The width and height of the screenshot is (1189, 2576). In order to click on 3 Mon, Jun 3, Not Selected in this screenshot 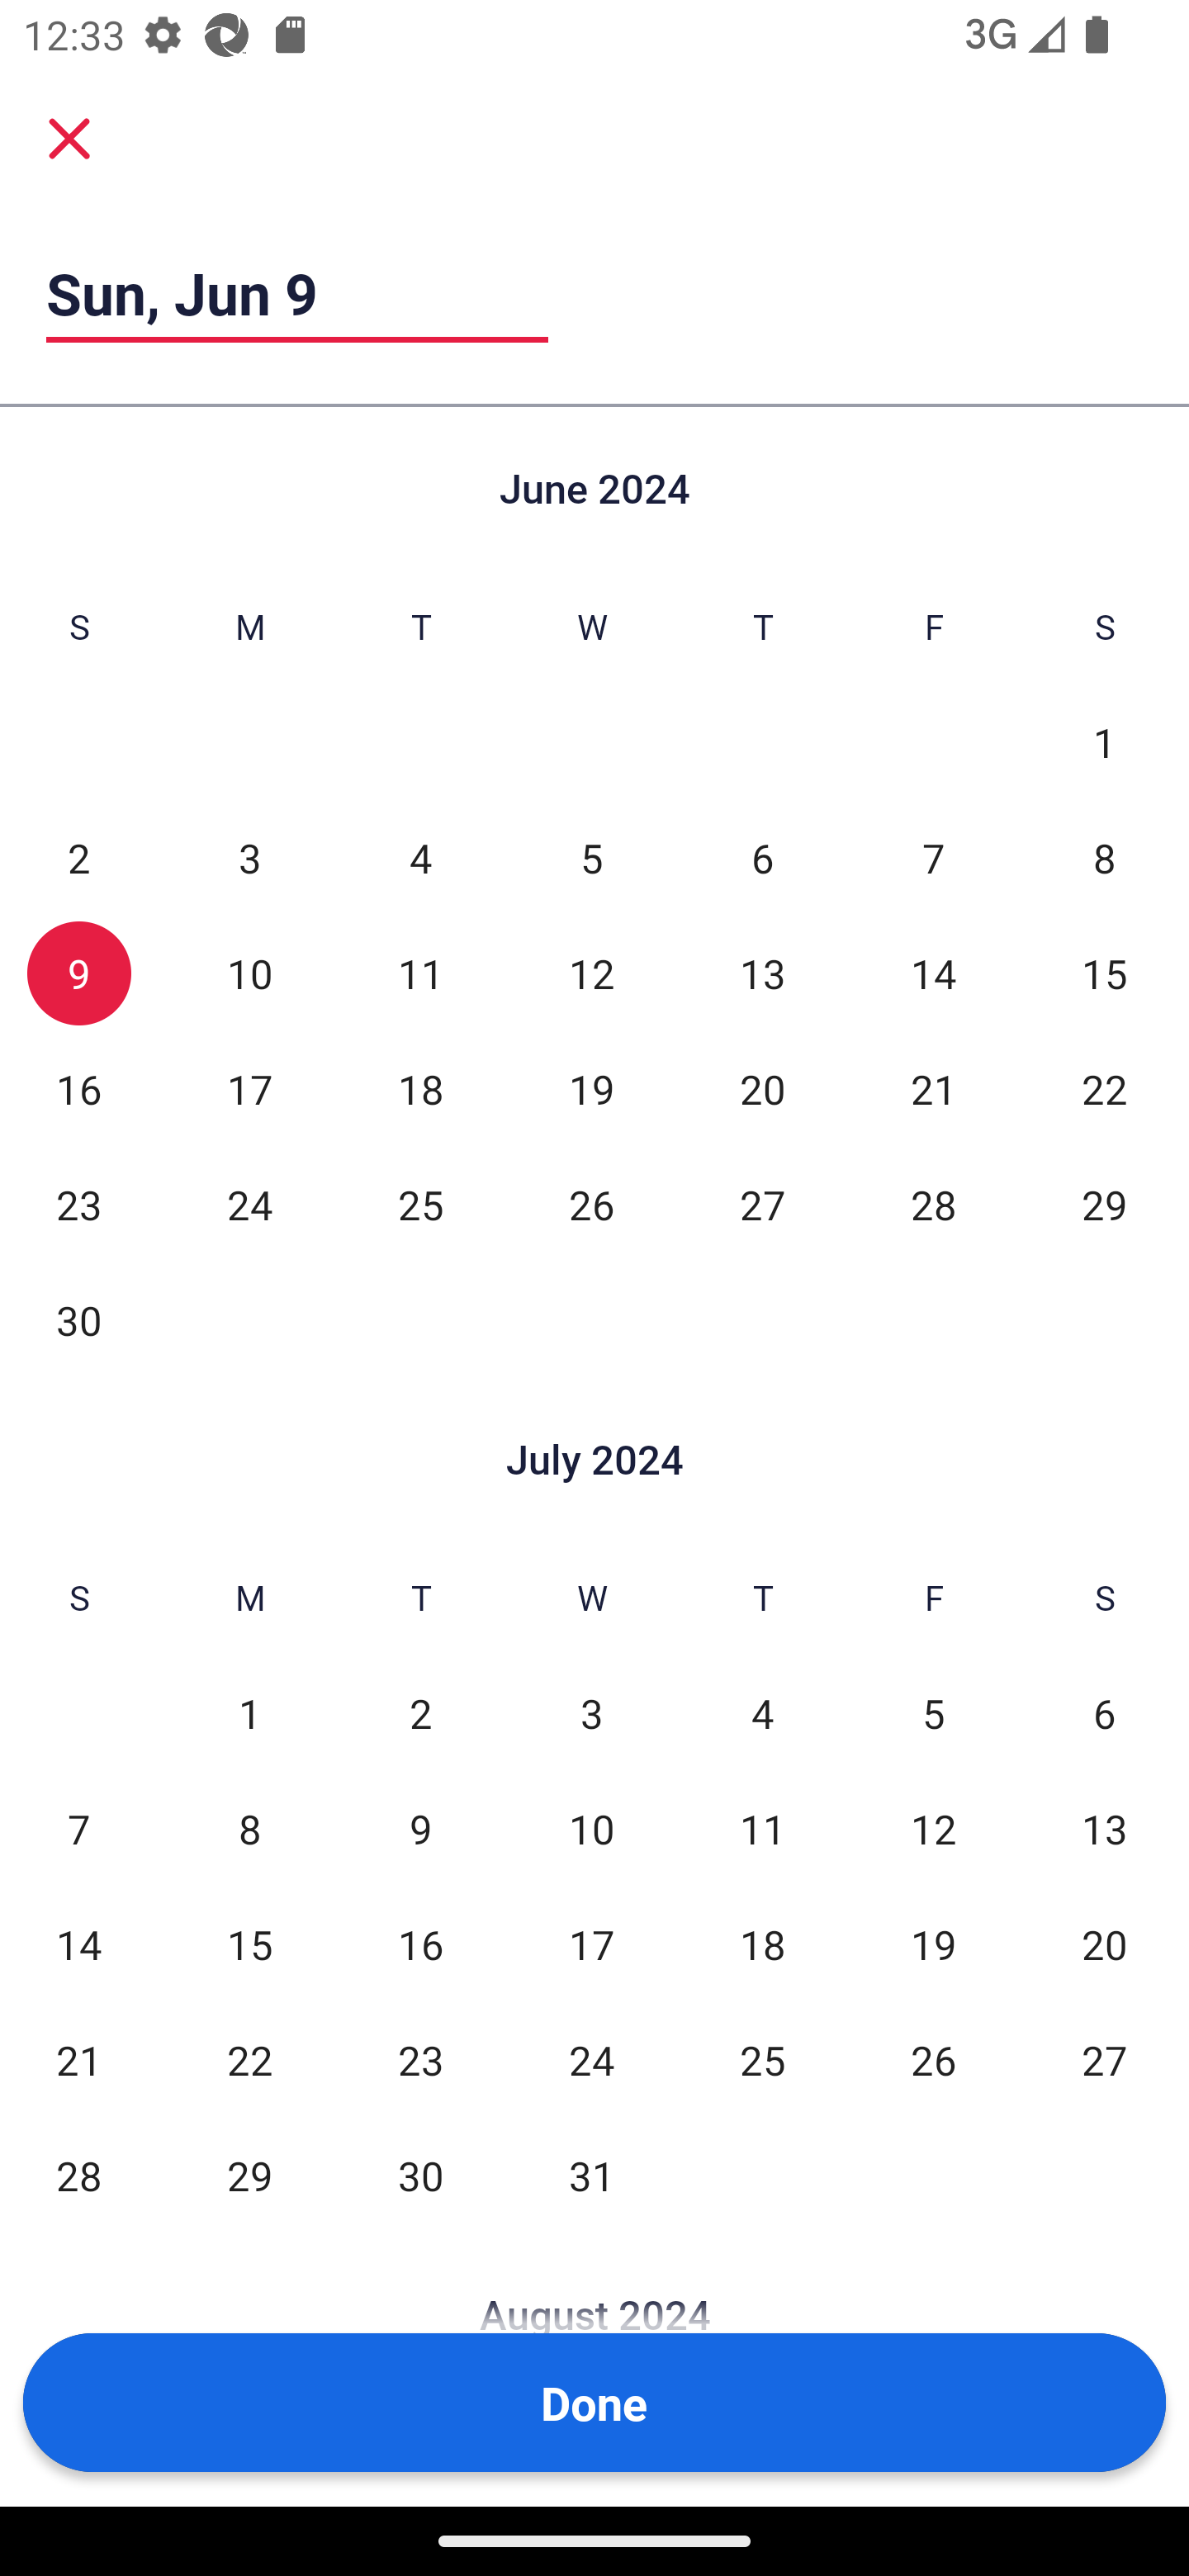, I will do `click(249, 857)`.